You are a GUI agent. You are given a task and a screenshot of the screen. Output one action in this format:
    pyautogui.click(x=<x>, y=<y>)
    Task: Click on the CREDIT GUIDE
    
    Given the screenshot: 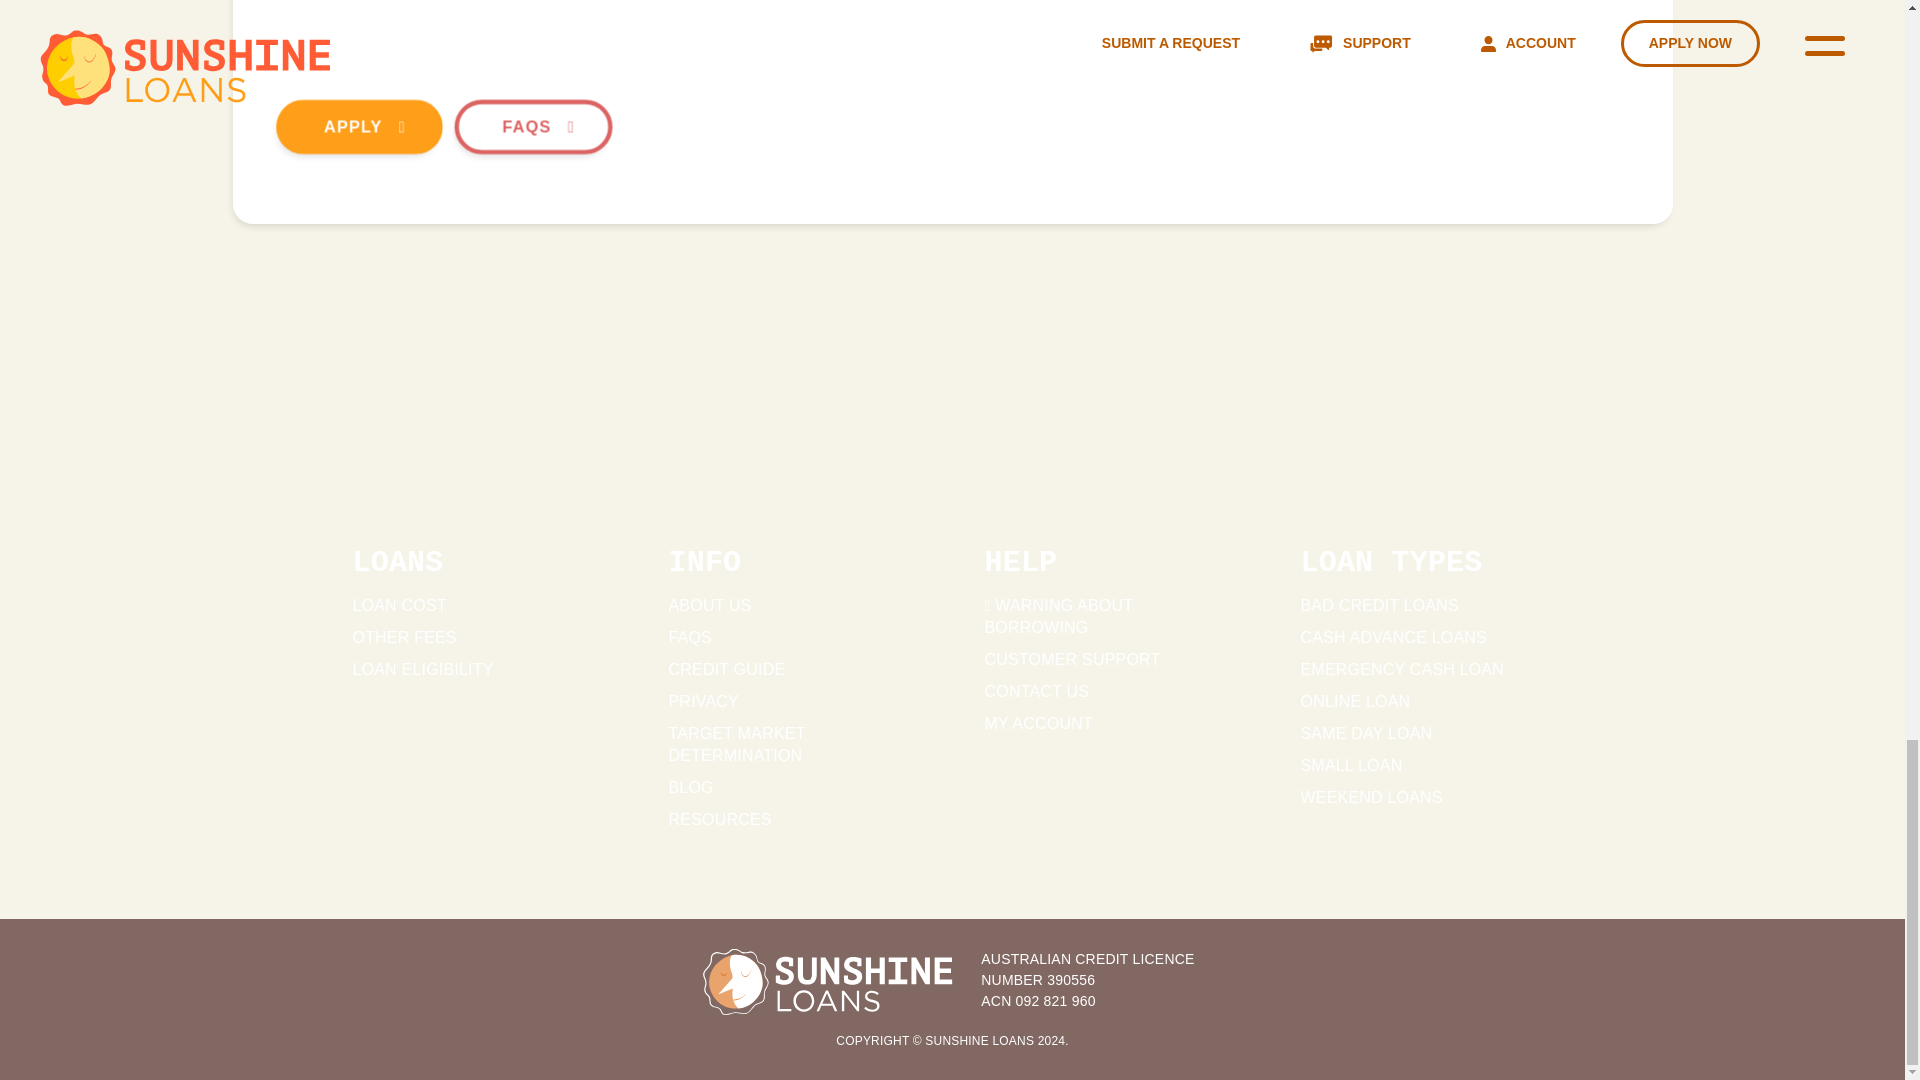 What is the action you would take?
    pyautogui.click(x=726, y=669)
    